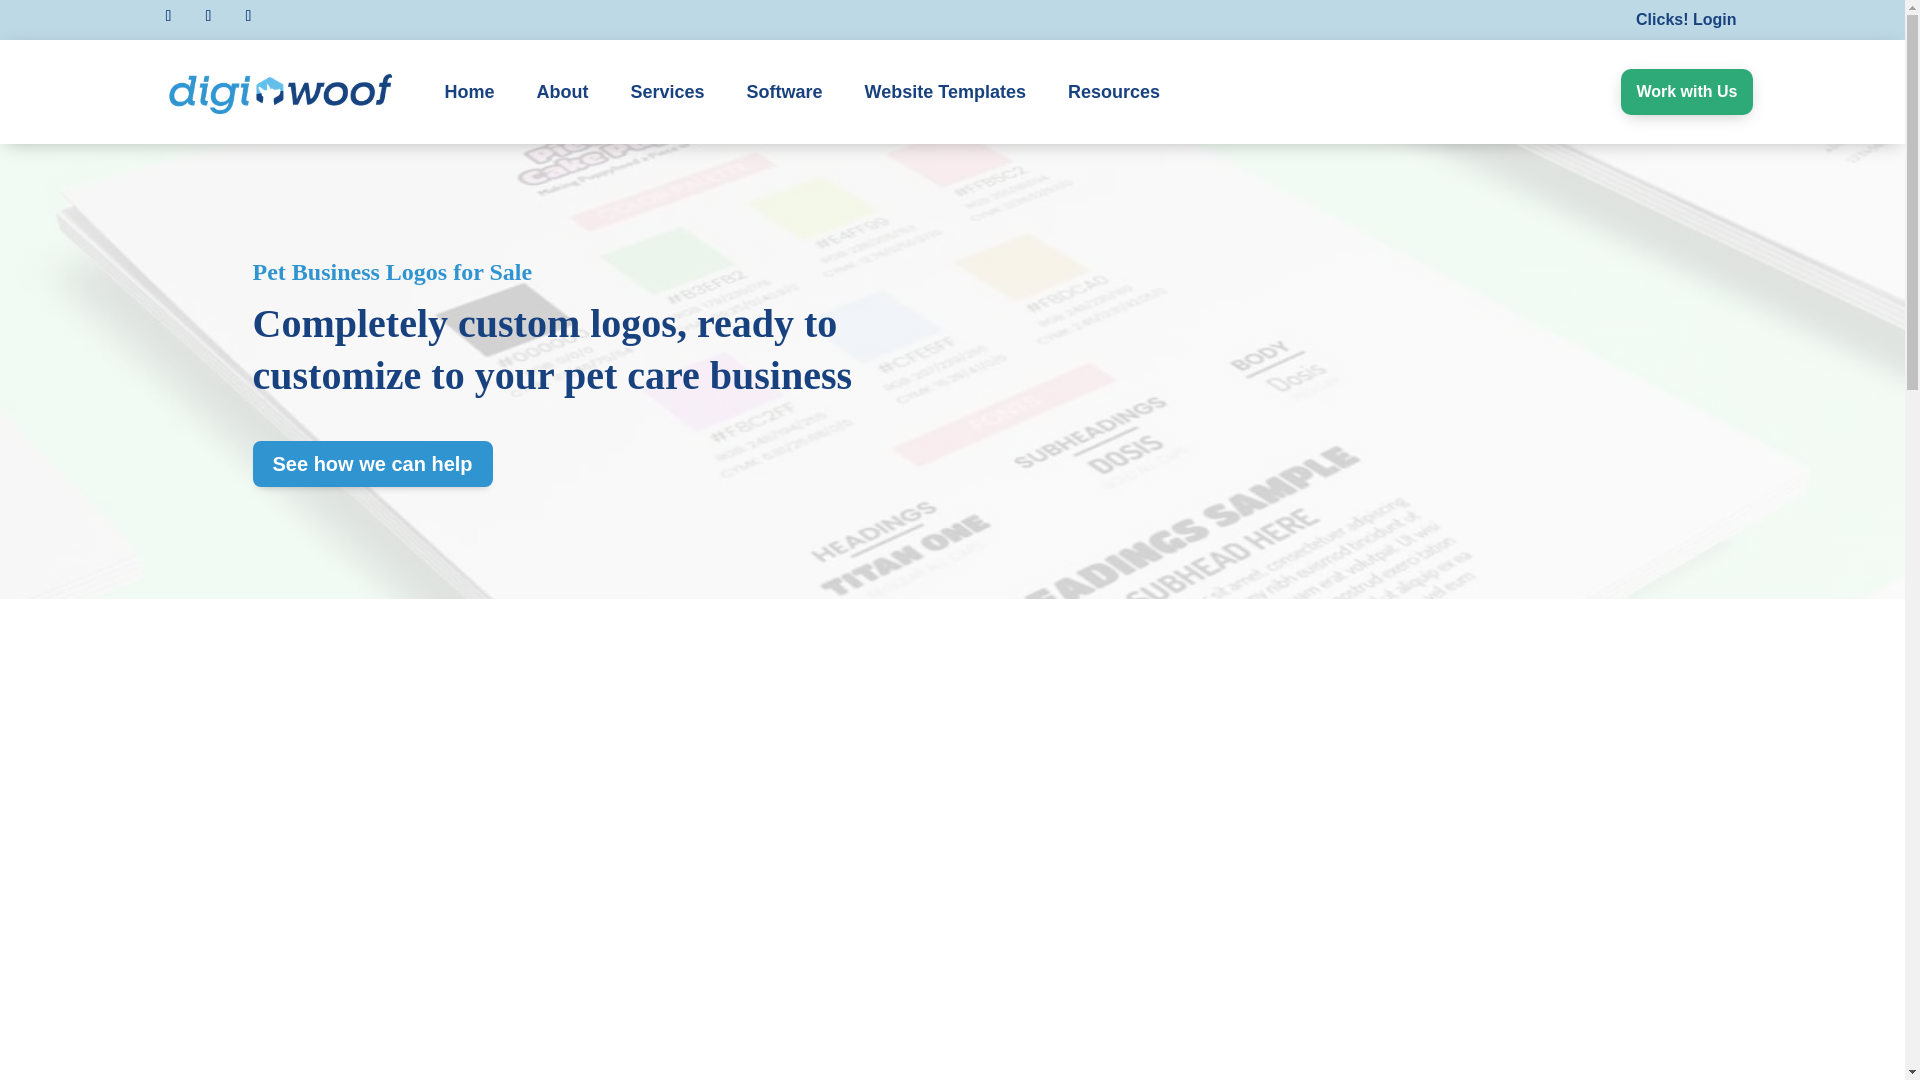 Image resolution: width=1920 pixels, height=1080 pixels. Describe the element at coordinates (668, 92) in the screenshot. I see `Services` at that location.